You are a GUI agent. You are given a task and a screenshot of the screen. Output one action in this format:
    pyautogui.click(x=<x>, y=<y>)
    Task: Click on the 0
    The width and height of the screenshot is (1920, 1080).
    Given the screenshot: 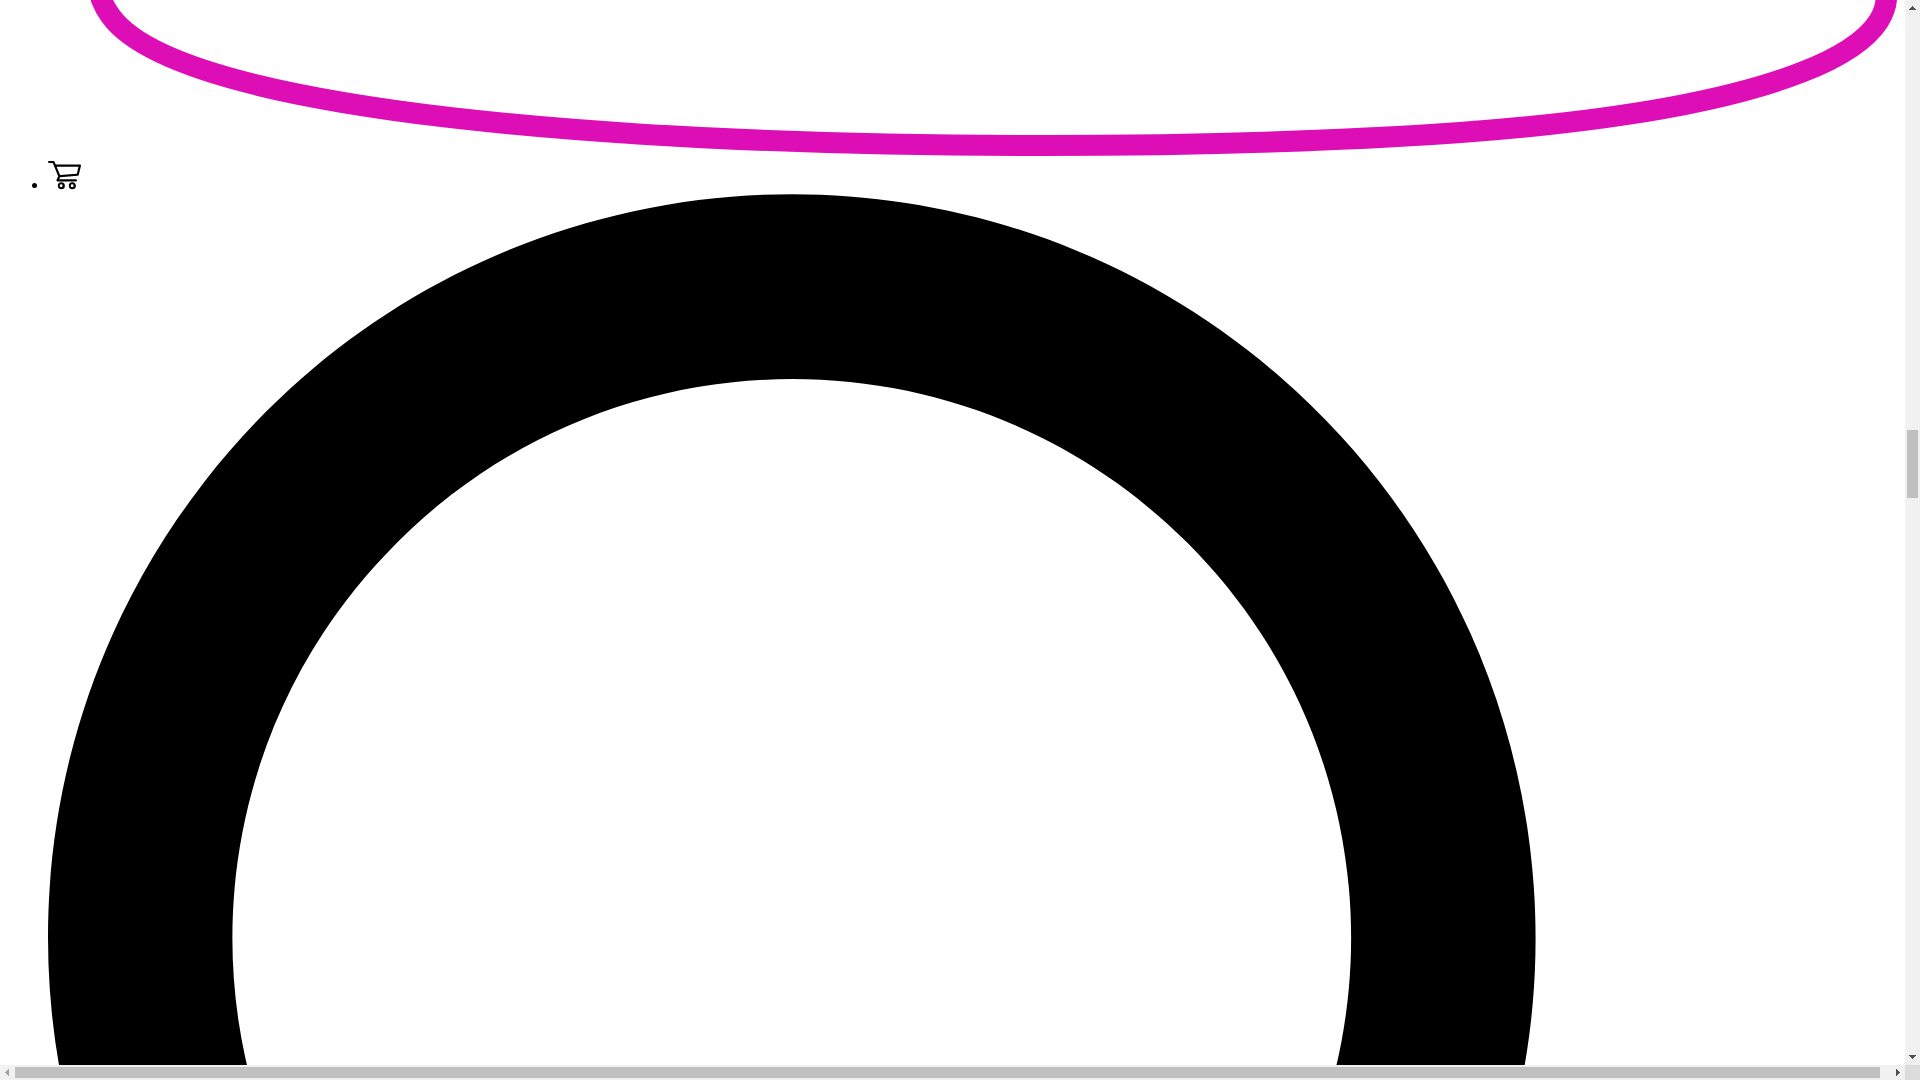 What is the action you would take?
    pyautogui.click(x=64, y=184)
    